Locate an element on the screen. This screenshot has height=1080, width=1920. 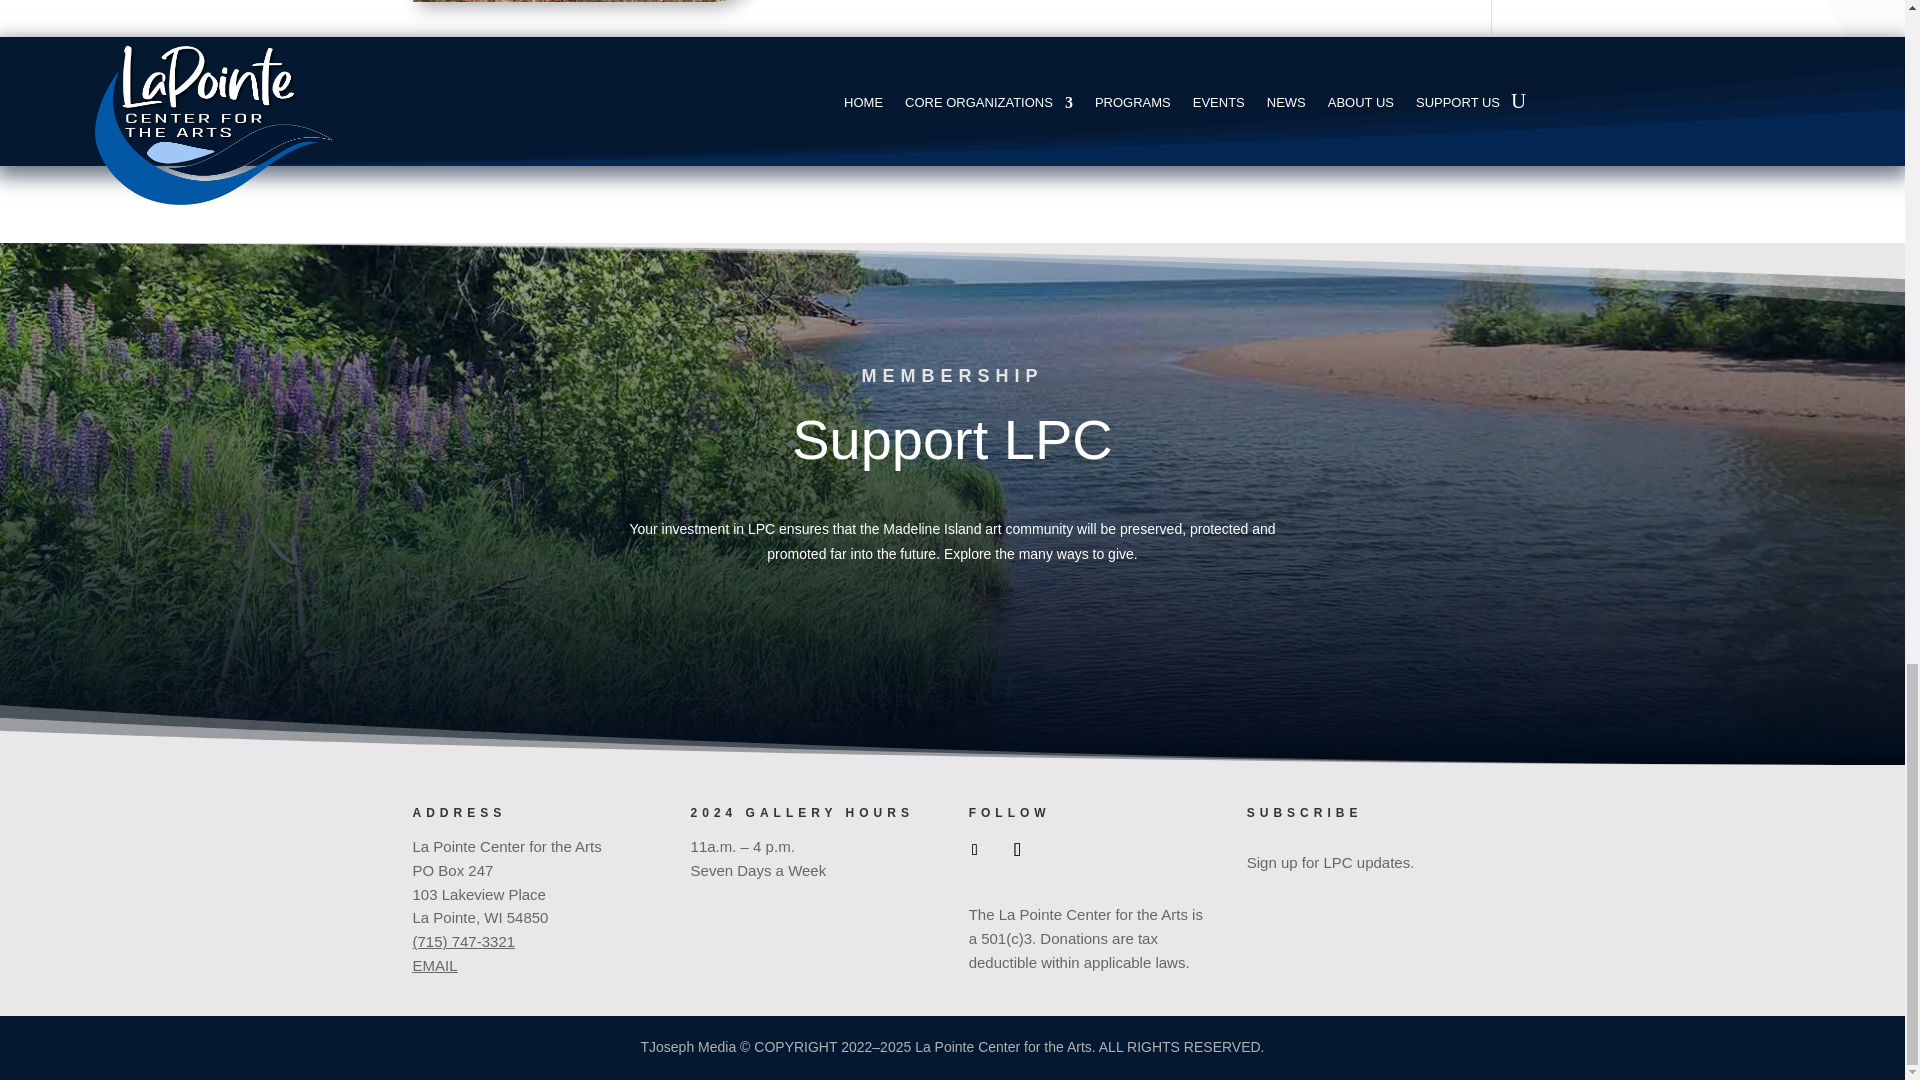
Follow on Youtube is located at coordinates (1017, 850).